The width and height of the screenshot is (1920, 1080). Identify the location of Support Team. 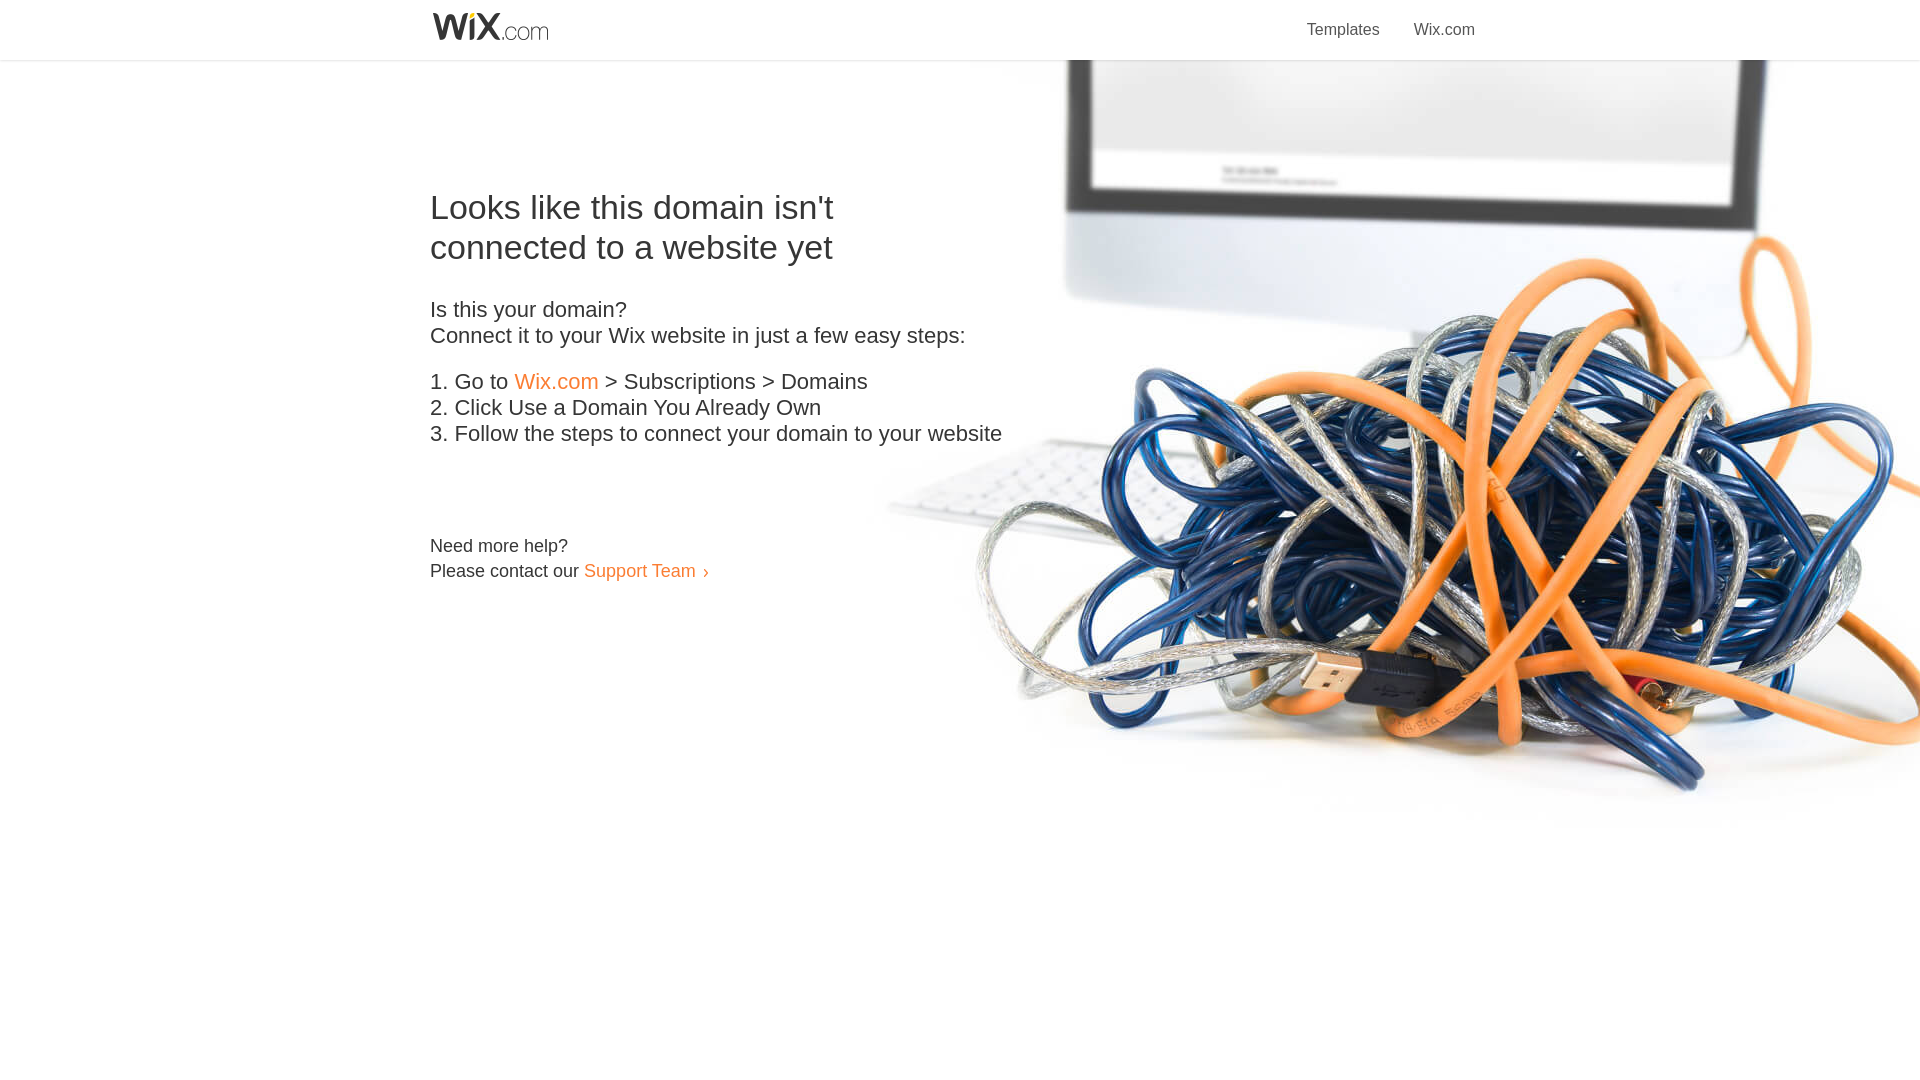
(639, 570).